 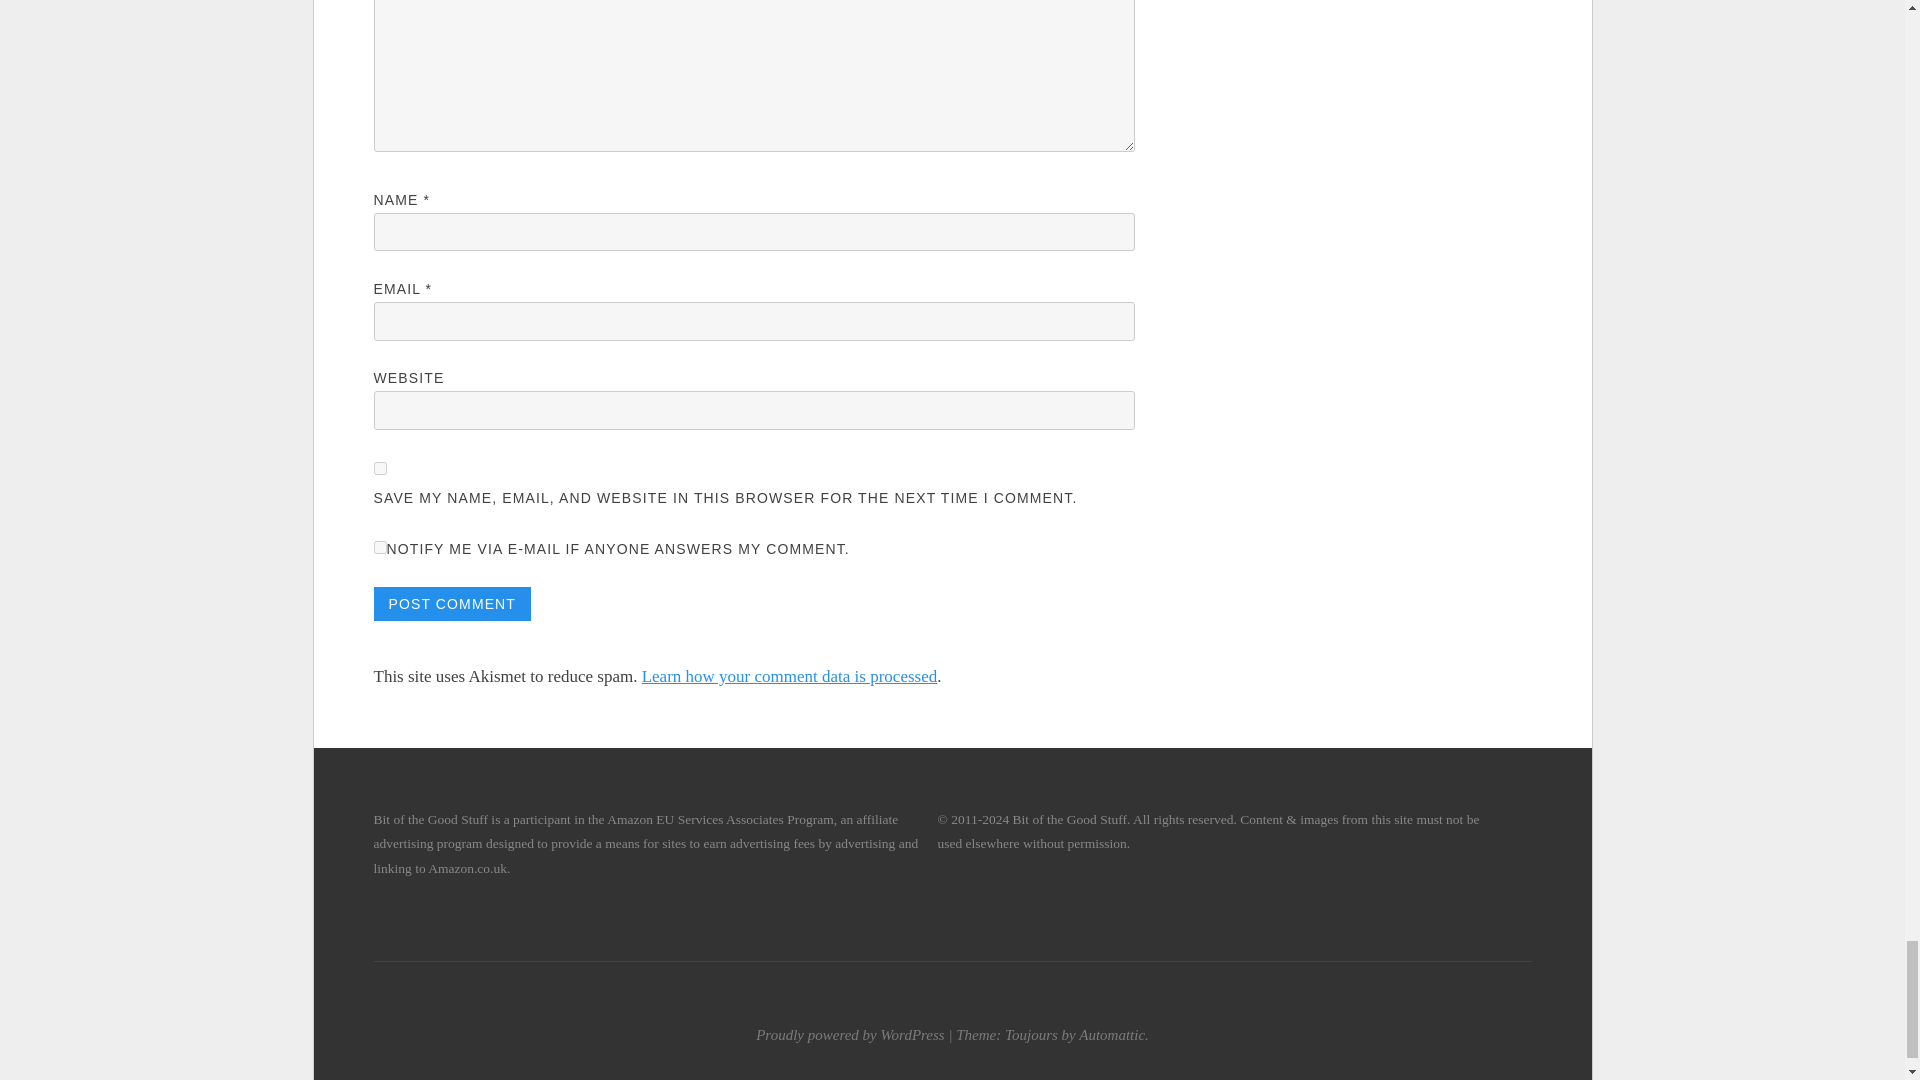 I want to click on Post Comment, so click(x=452, y=604).